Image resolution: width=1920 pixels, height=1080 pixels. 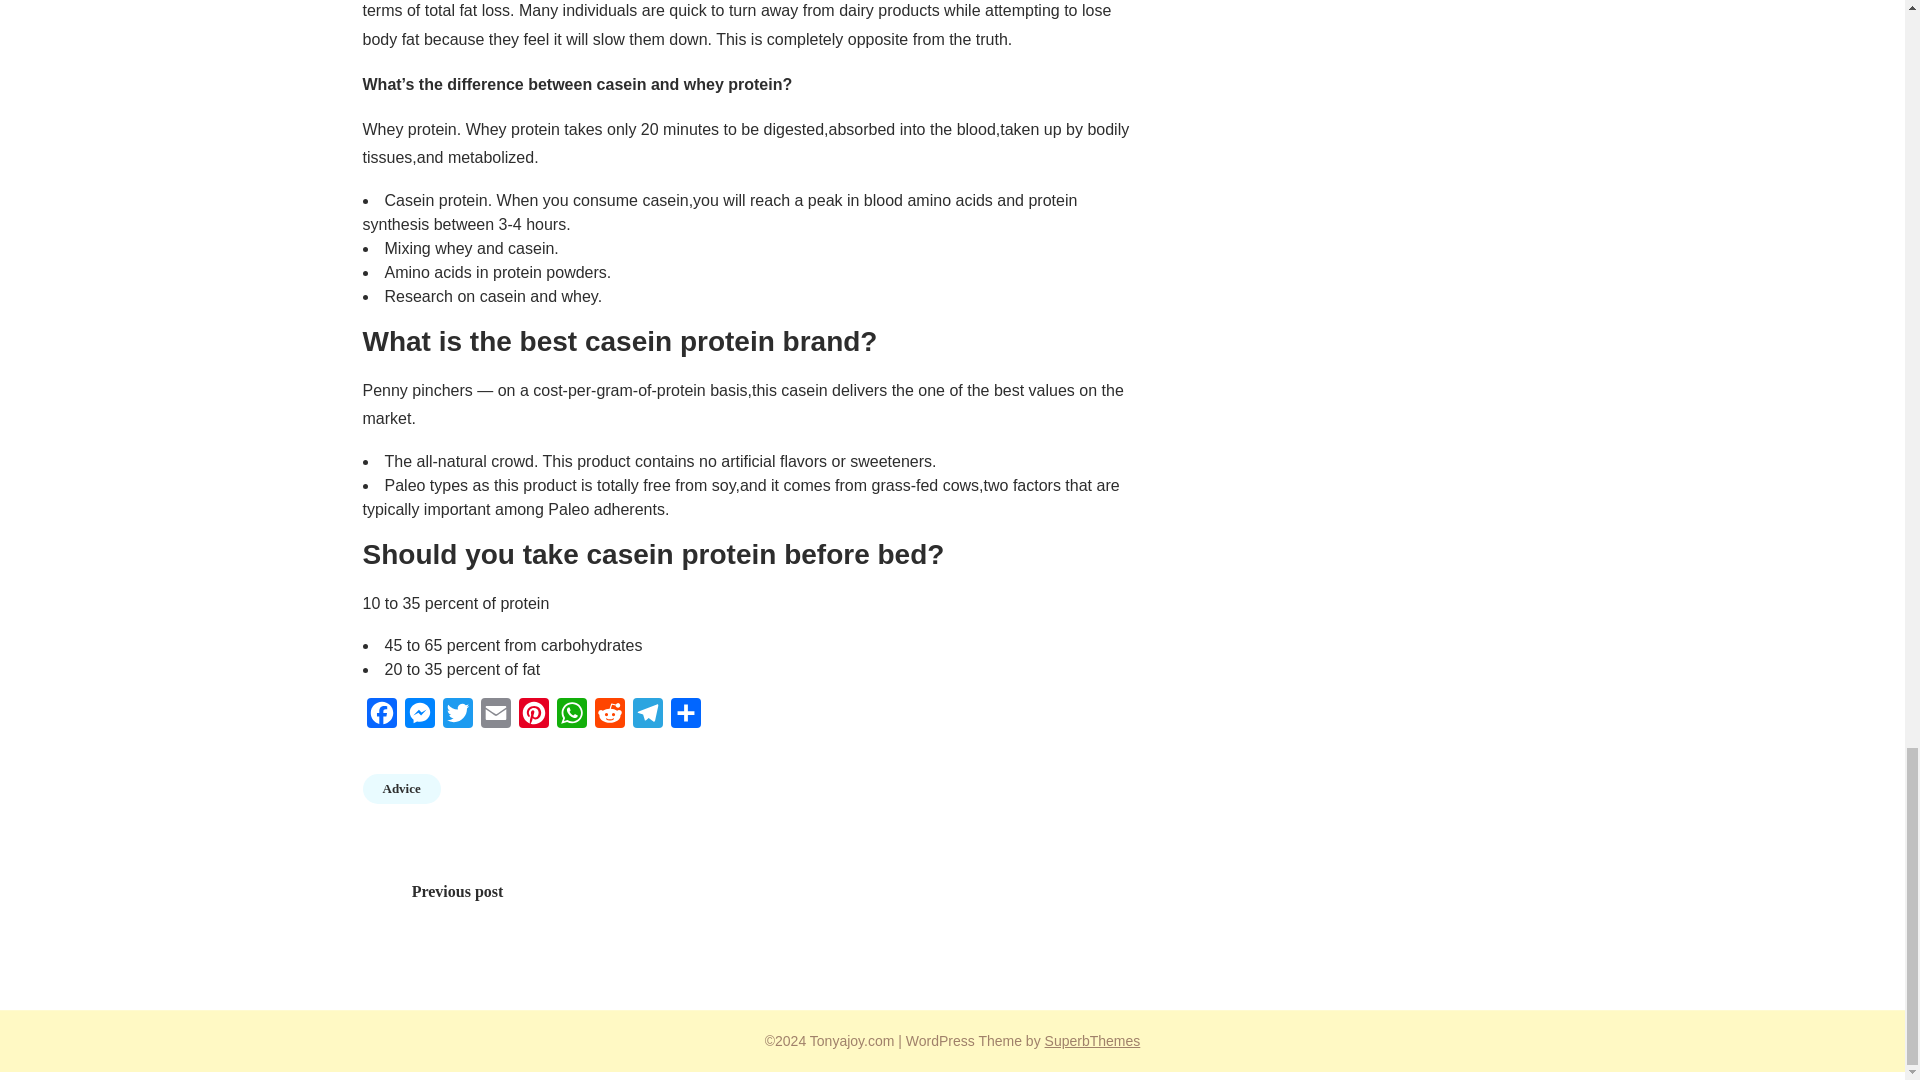 What do you see at coordinates (457, 892) in the screenshot?
I see `Previous post` at bounding box center [457, 892].